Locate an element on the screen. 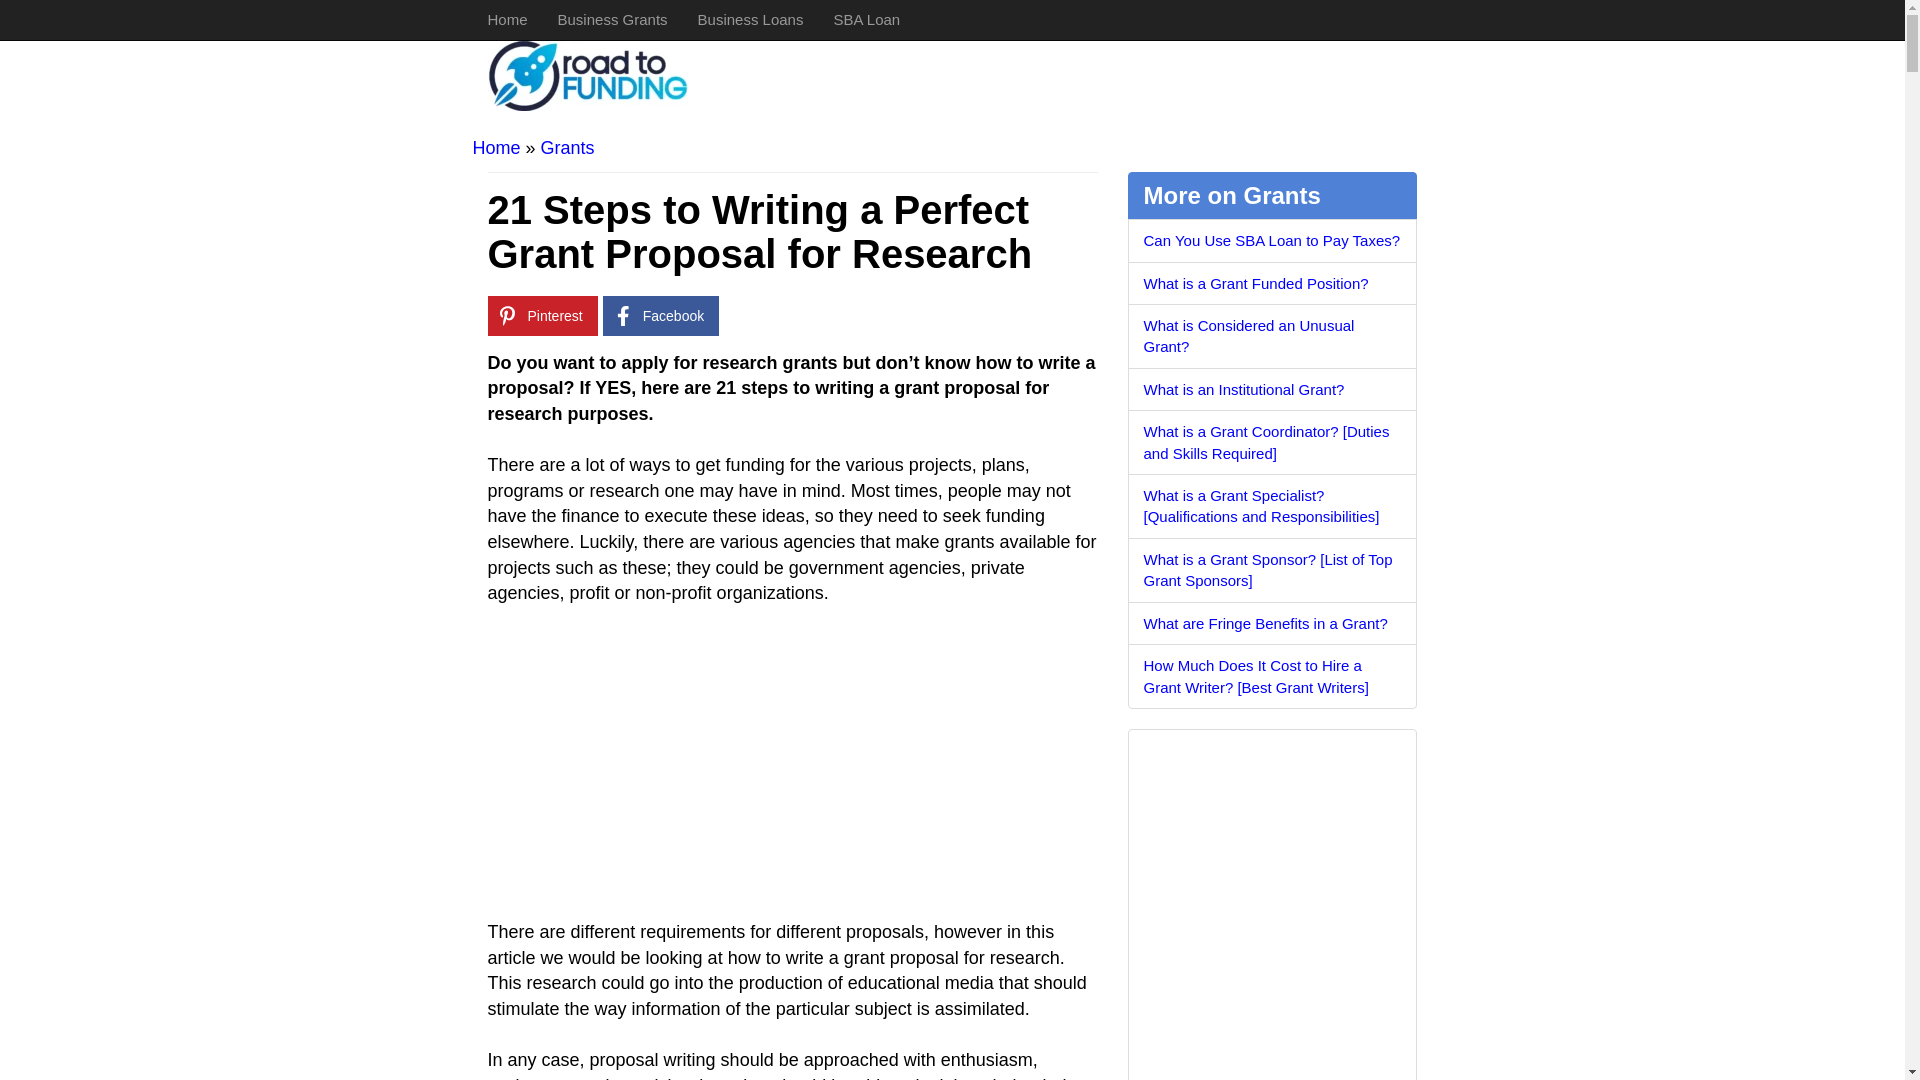 Image resolution: width=1920 pixels, height=1080 pixels. What is Considered an Unusual Grant? is located at coordinates (1273, 336).